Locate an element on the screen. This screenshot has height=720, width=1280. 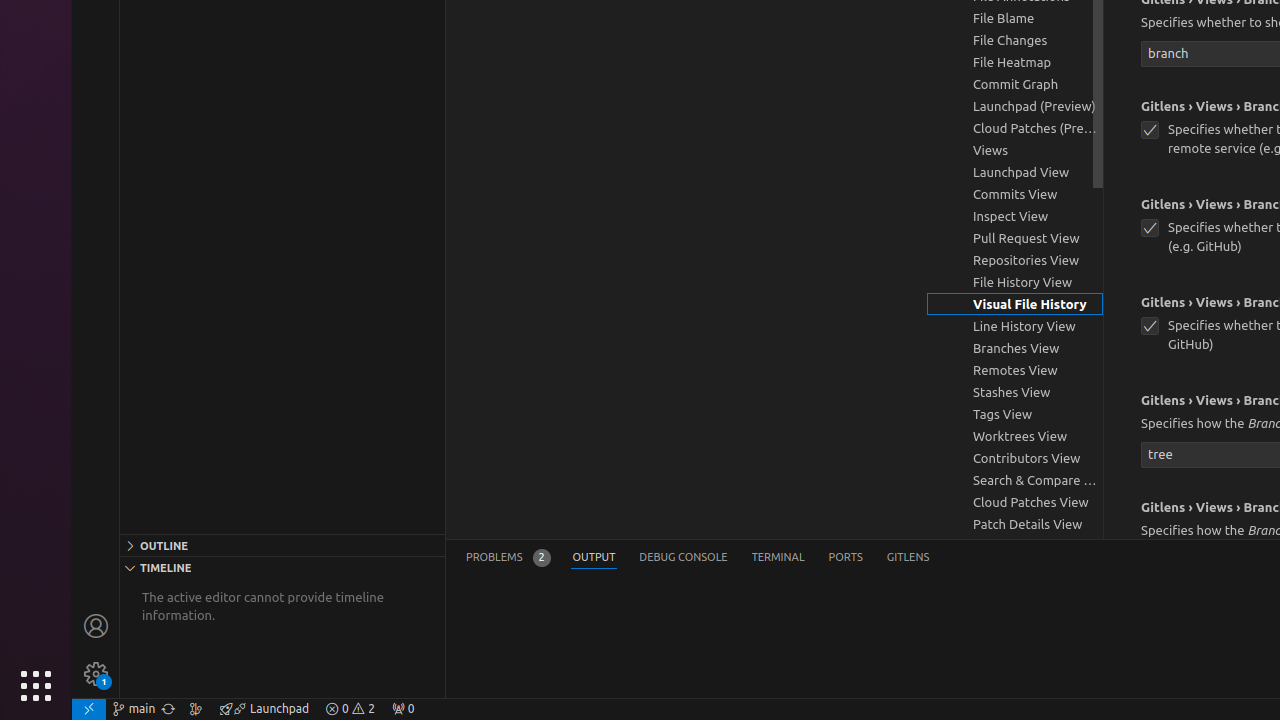
No Ports Forwarded is located at coordinates (403, 709).